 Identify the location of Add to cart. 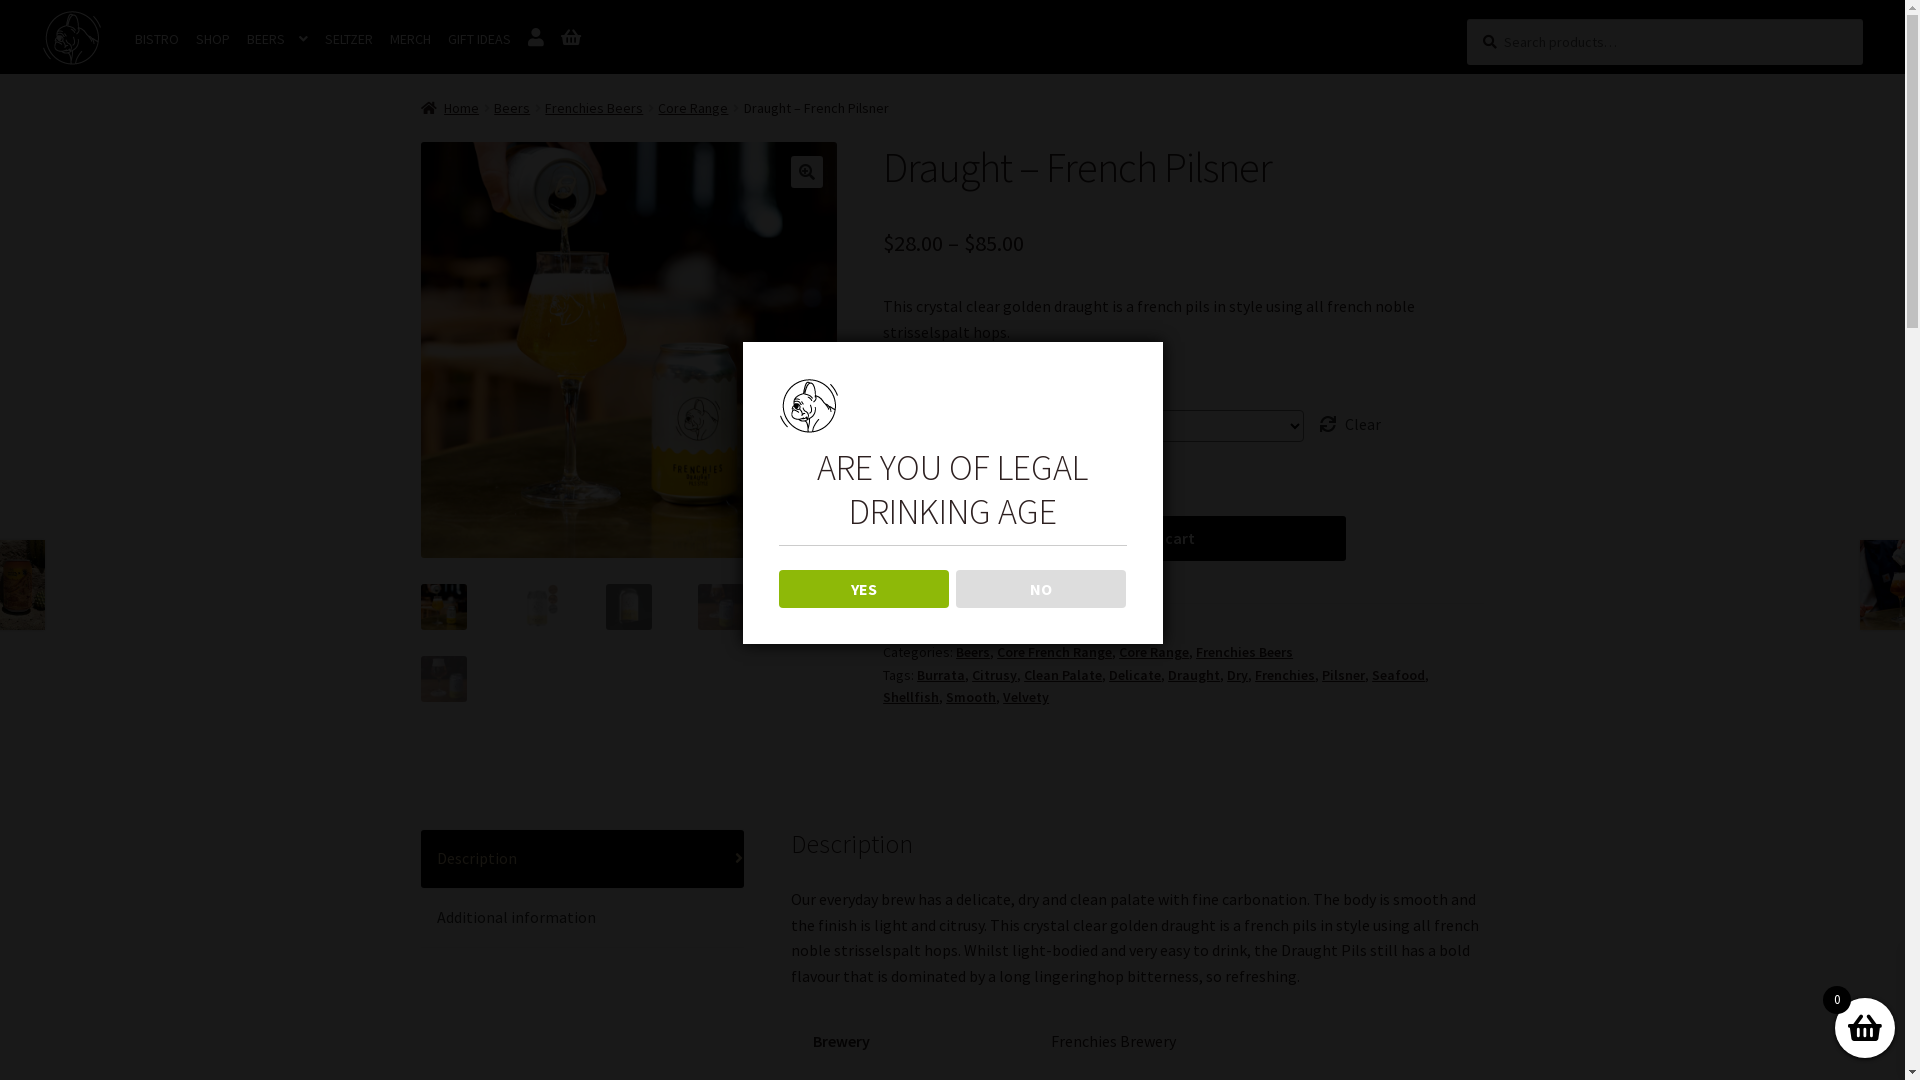
(1155, 539).